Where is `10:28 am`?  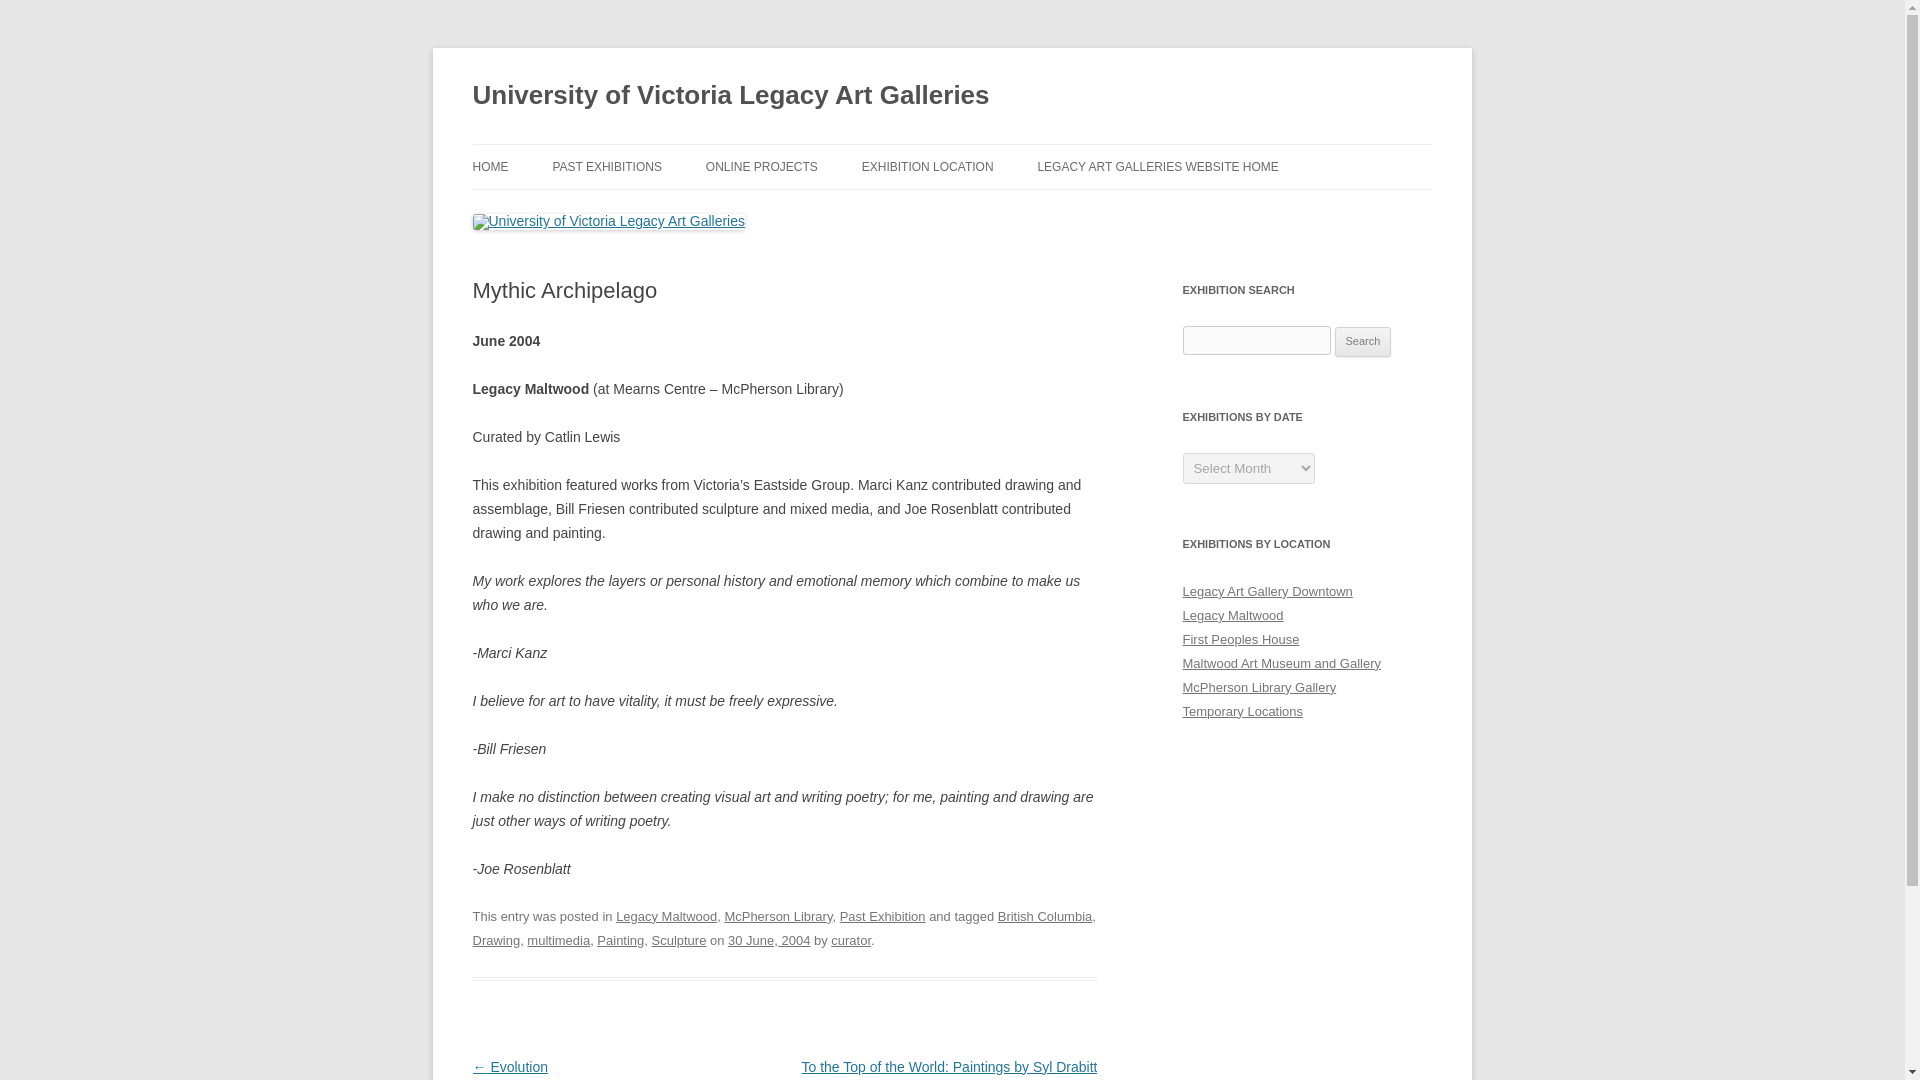 10:28 am is located at coordinates (768, 940).